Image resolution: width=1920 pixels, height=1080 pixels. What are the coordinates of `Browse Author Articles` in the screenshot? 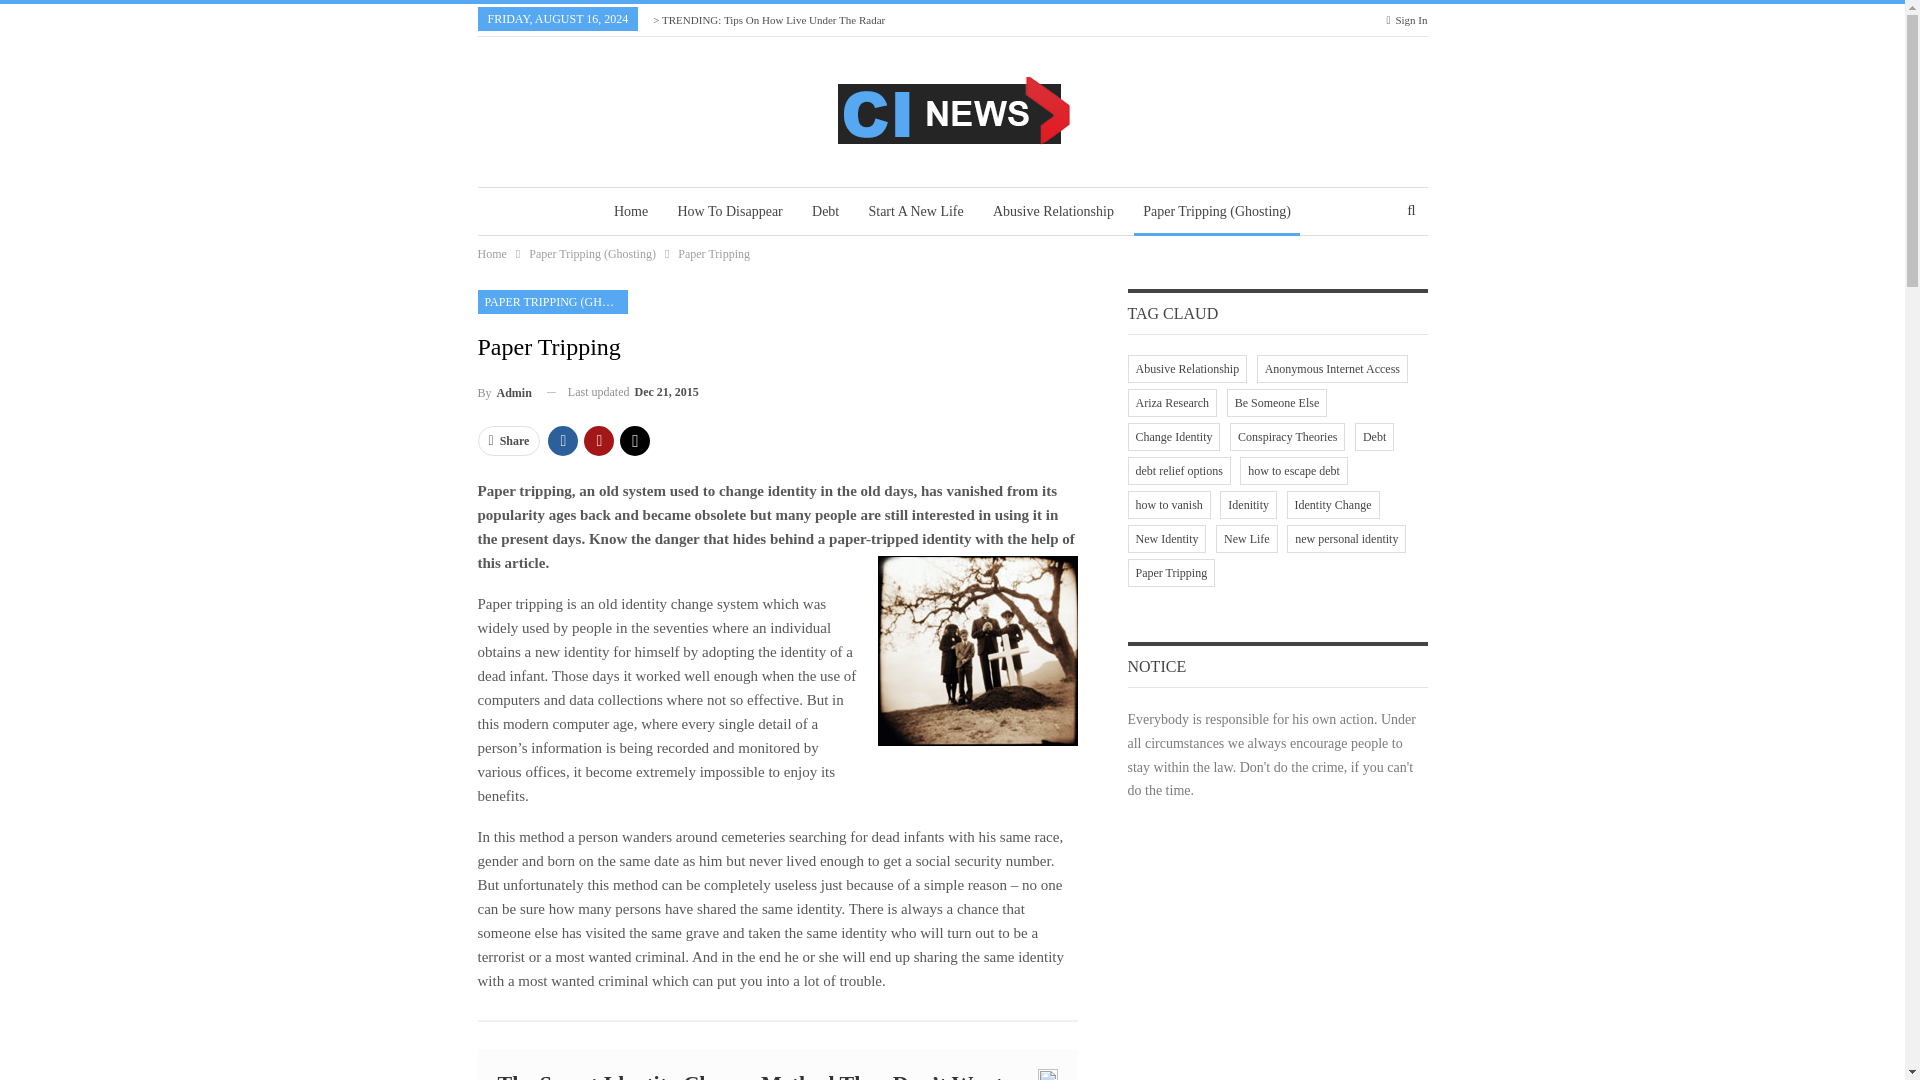 It's located at (504, 392).